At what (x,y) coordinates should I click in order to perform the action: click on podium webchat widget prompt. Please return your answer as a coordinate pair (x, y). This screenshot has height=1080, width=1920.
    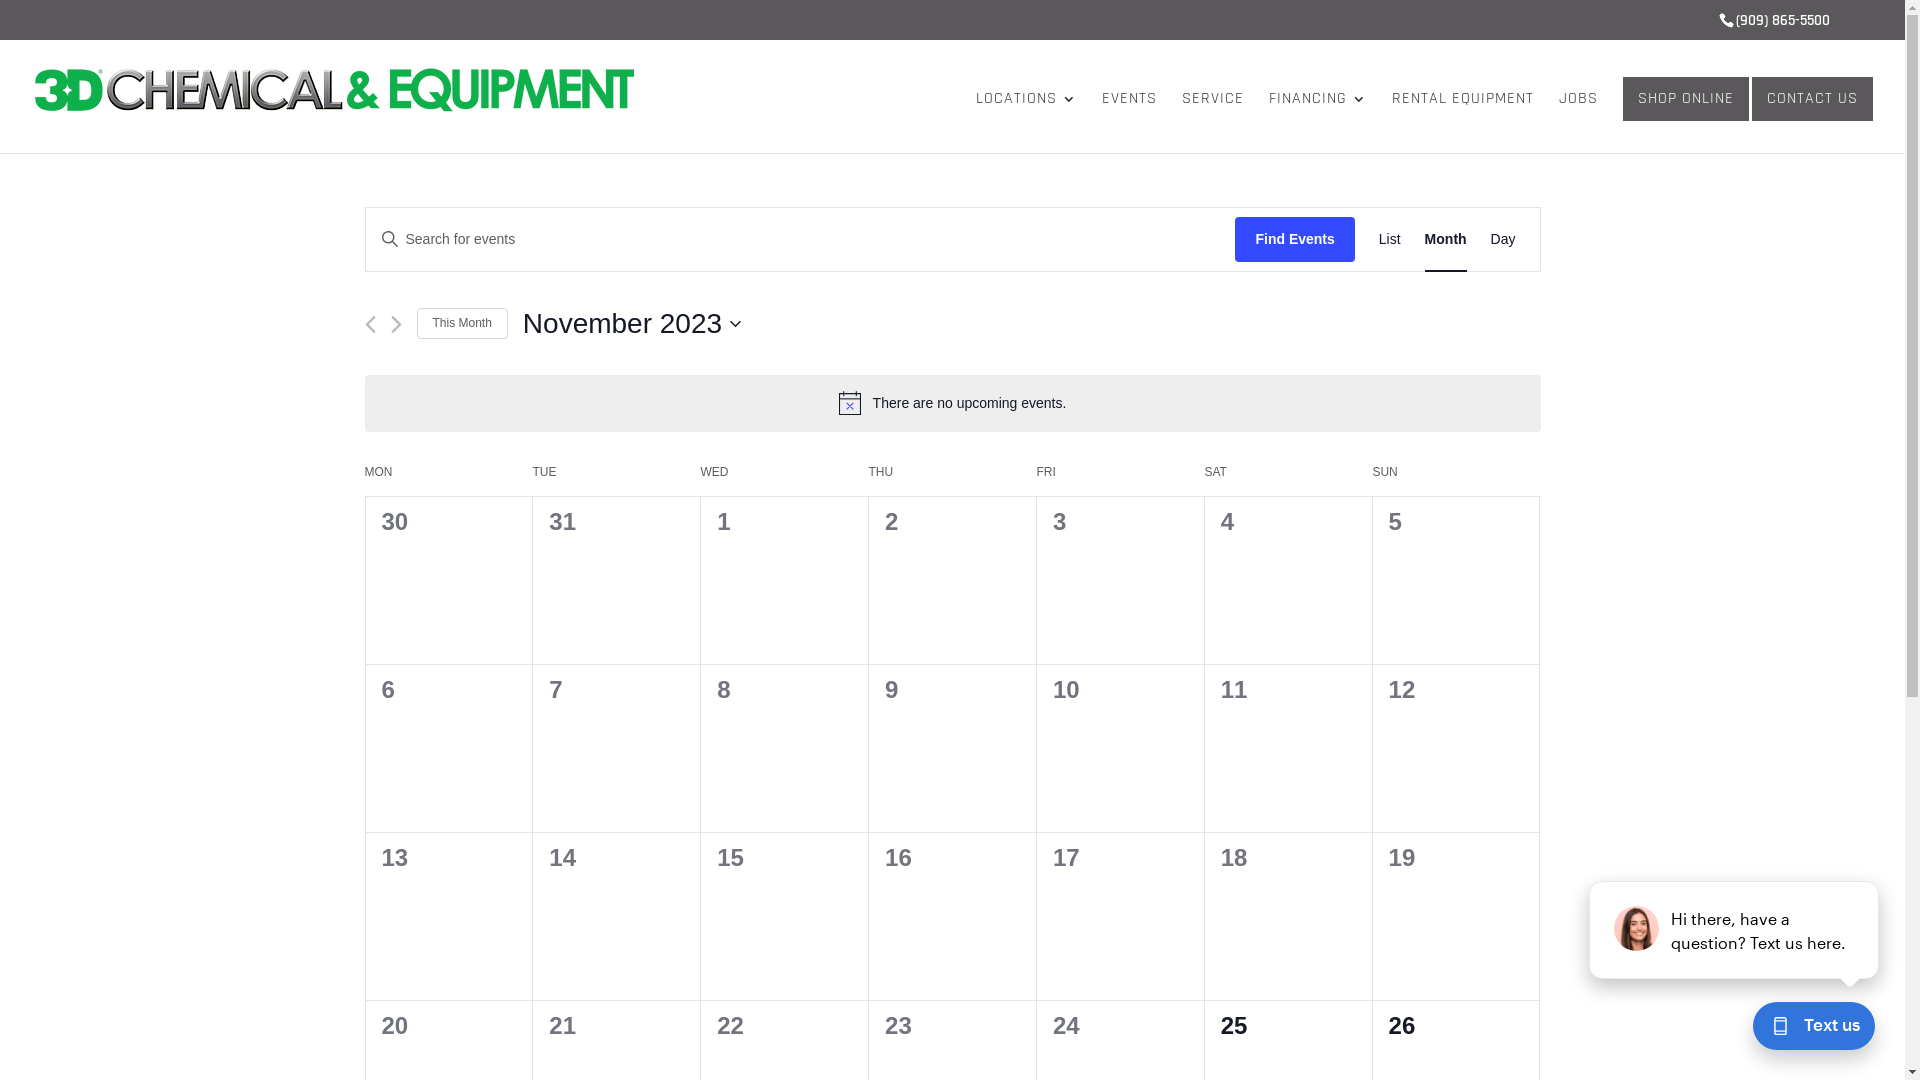
    Looking at the image, I should click on (1735, 930).